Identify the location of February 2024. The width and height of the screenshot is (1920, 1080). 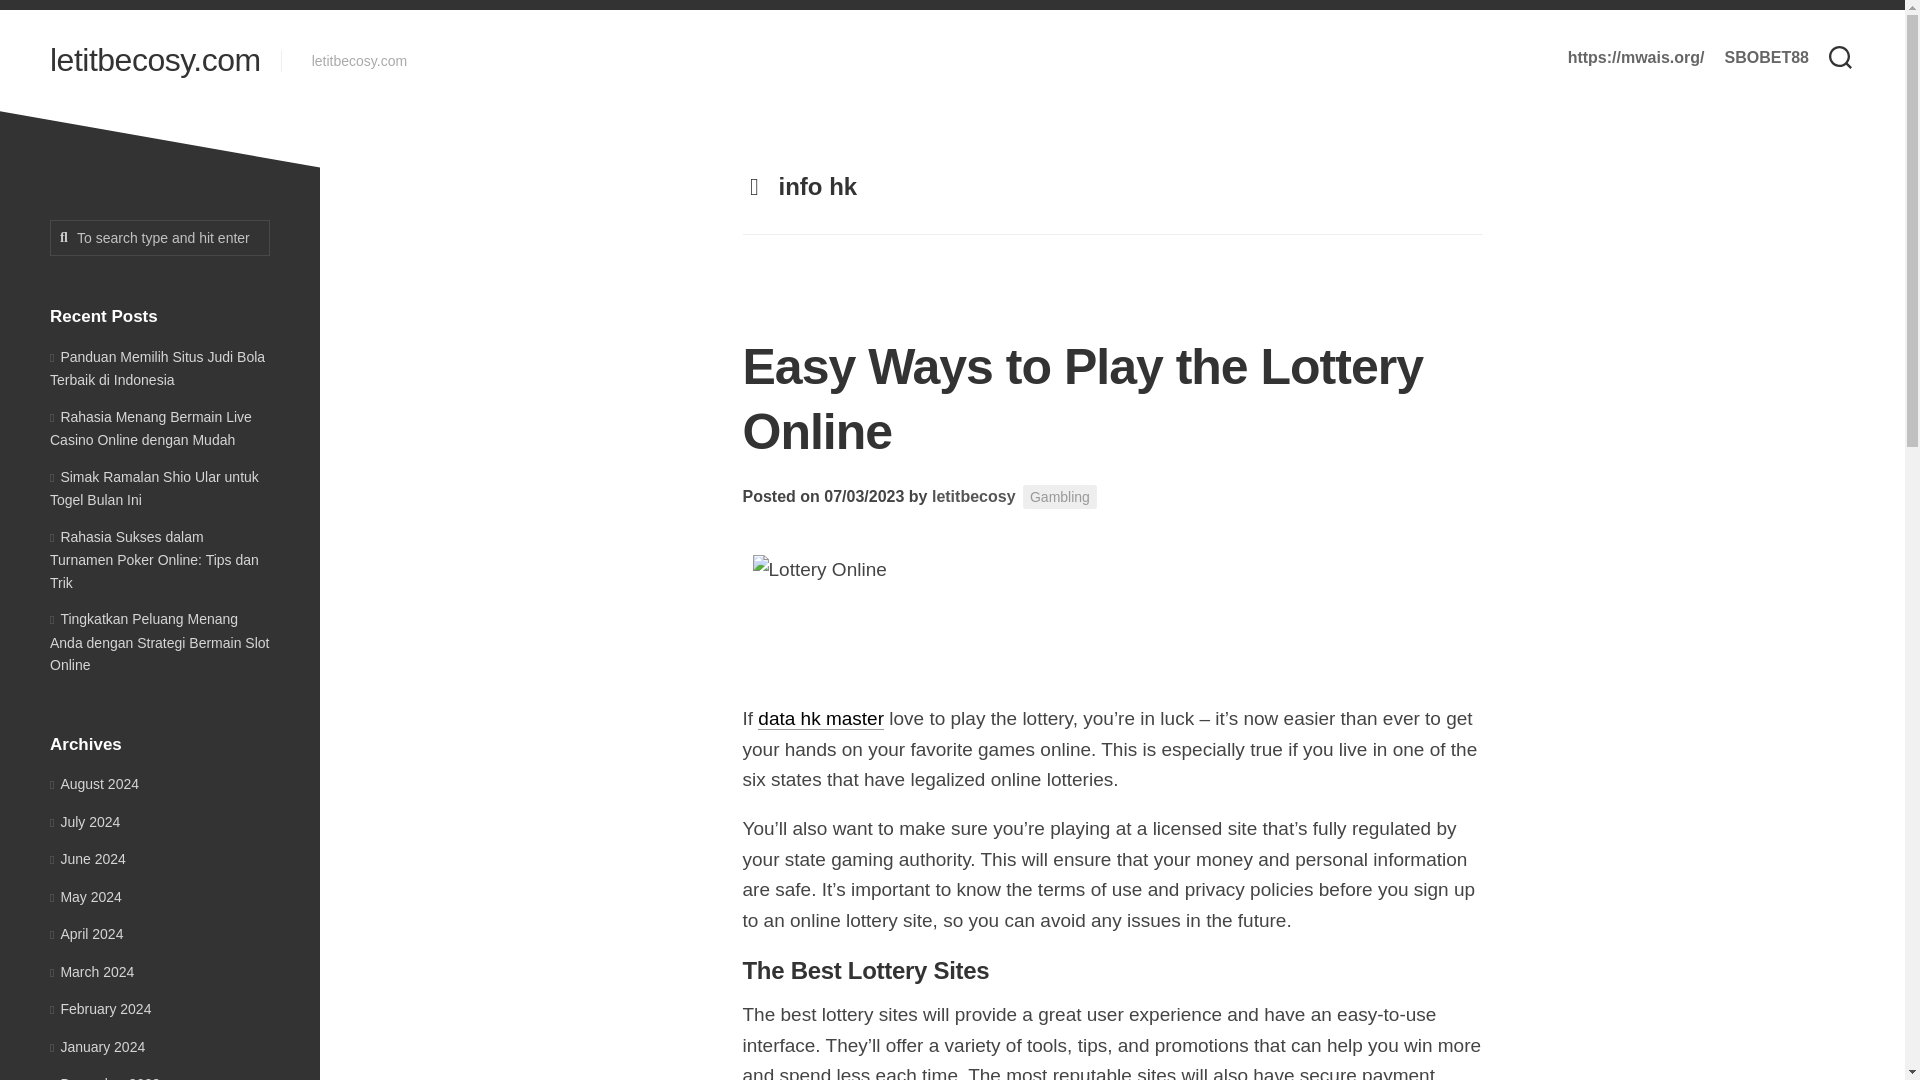
(100, 1009).